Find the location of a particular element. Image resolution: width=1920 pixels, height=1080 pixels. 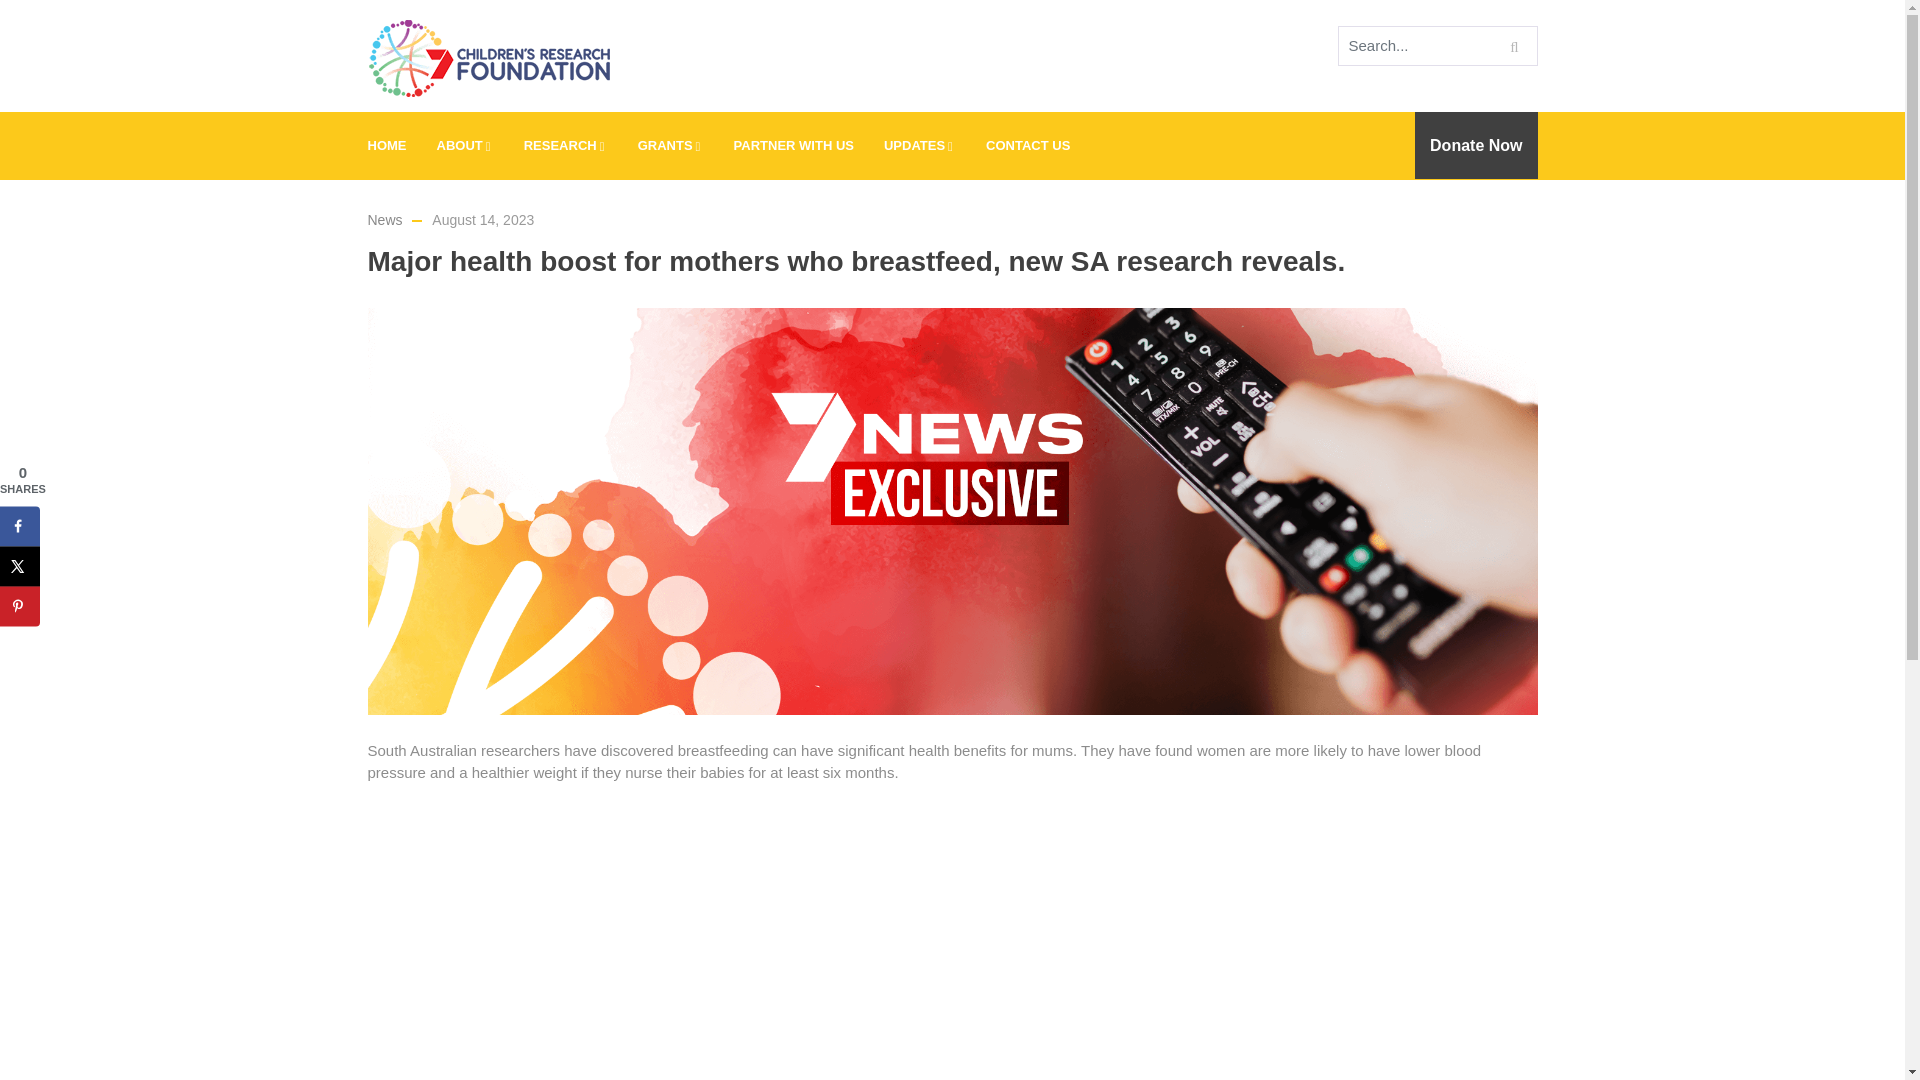

RESEARCH is located at coordinates (565, 146).